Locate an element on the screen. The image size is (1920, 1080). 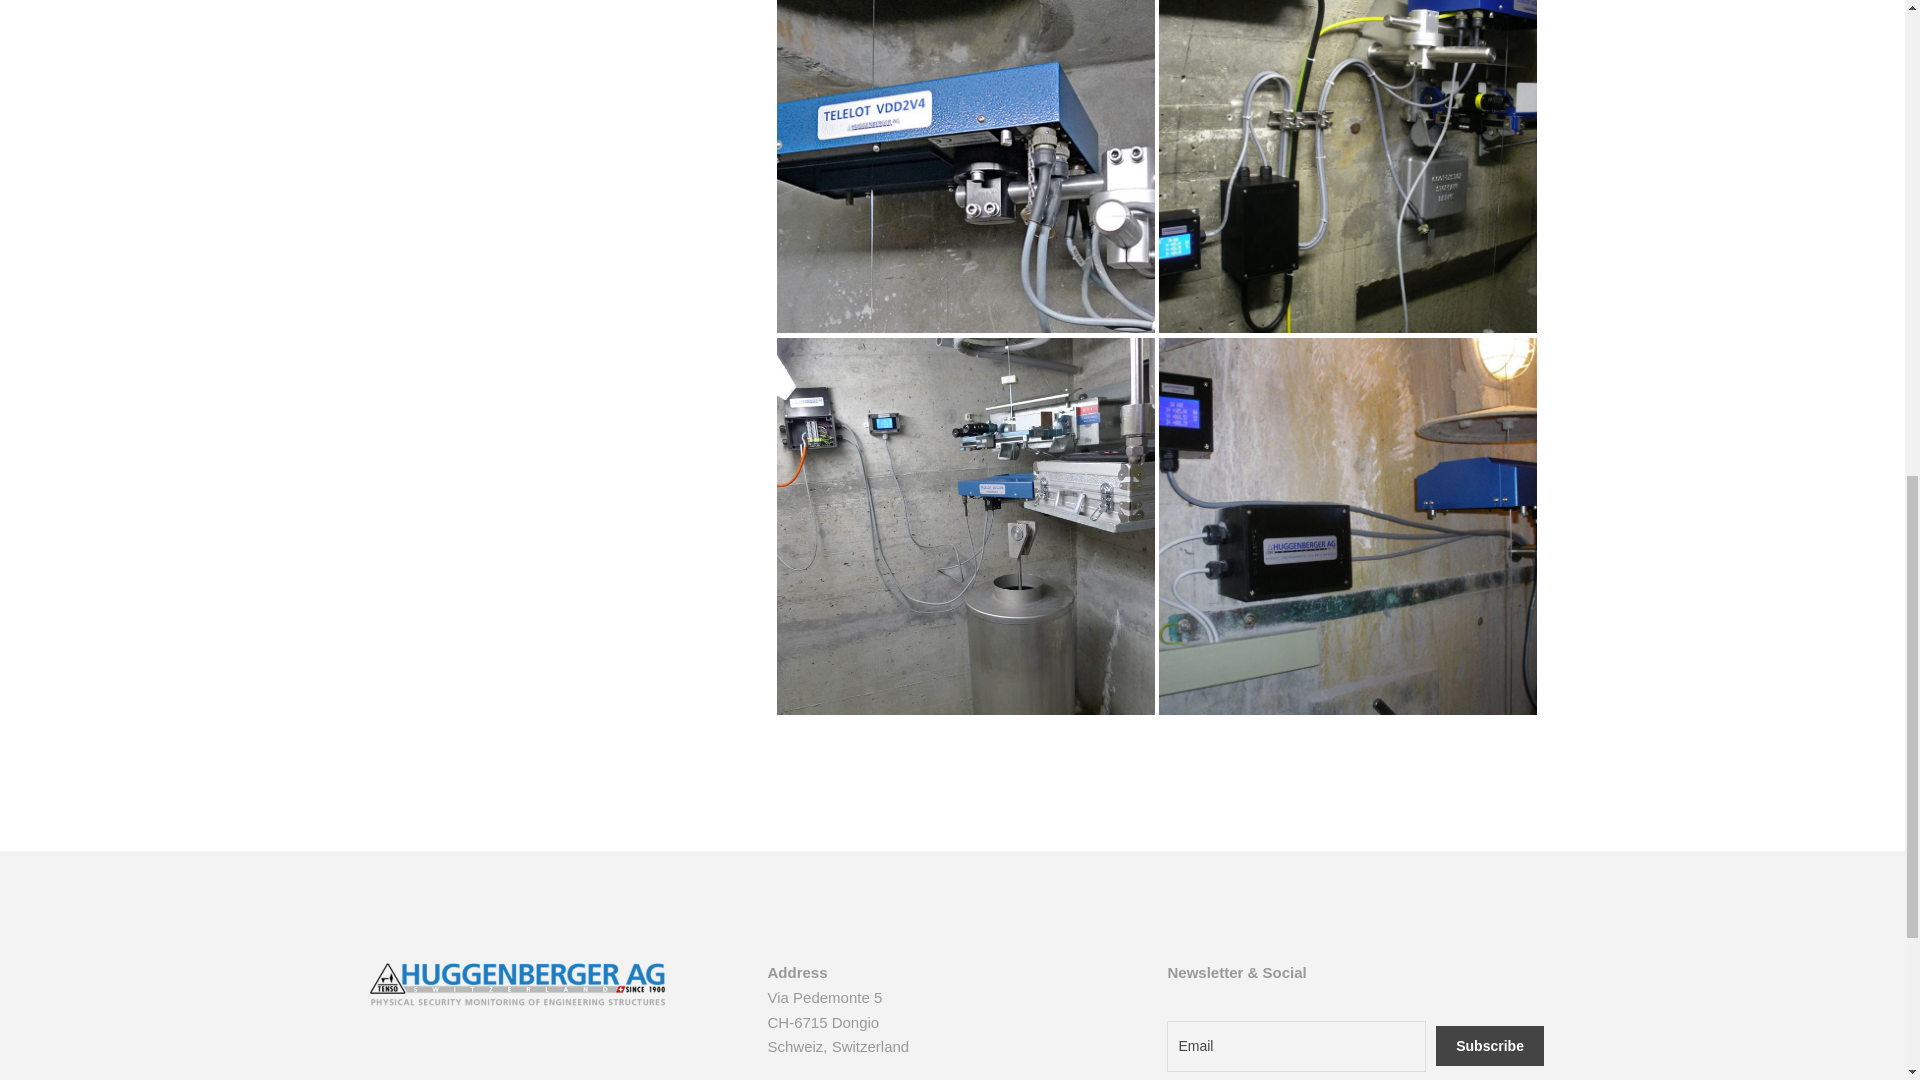
Subscribe is located at coordinates (1490, 1046).